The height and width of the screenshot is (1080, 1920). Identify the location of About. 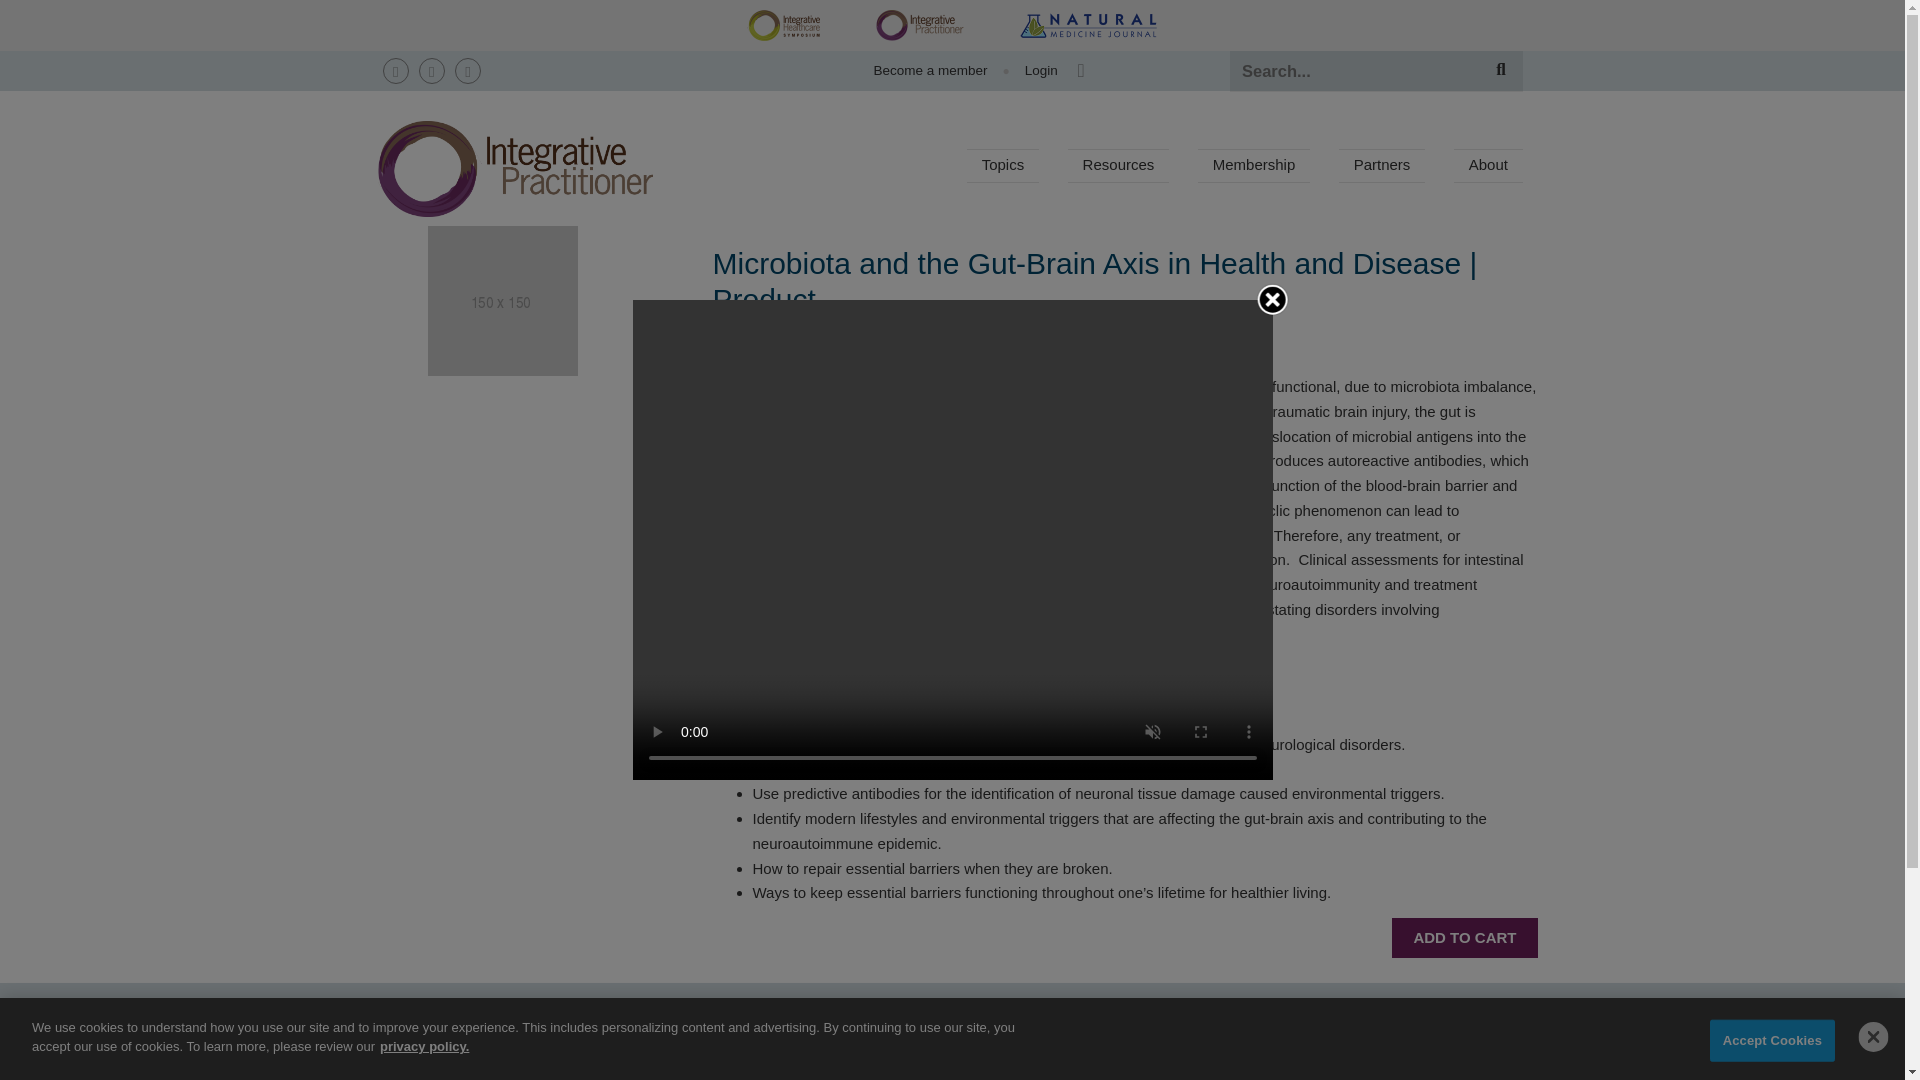
(1488, 166).